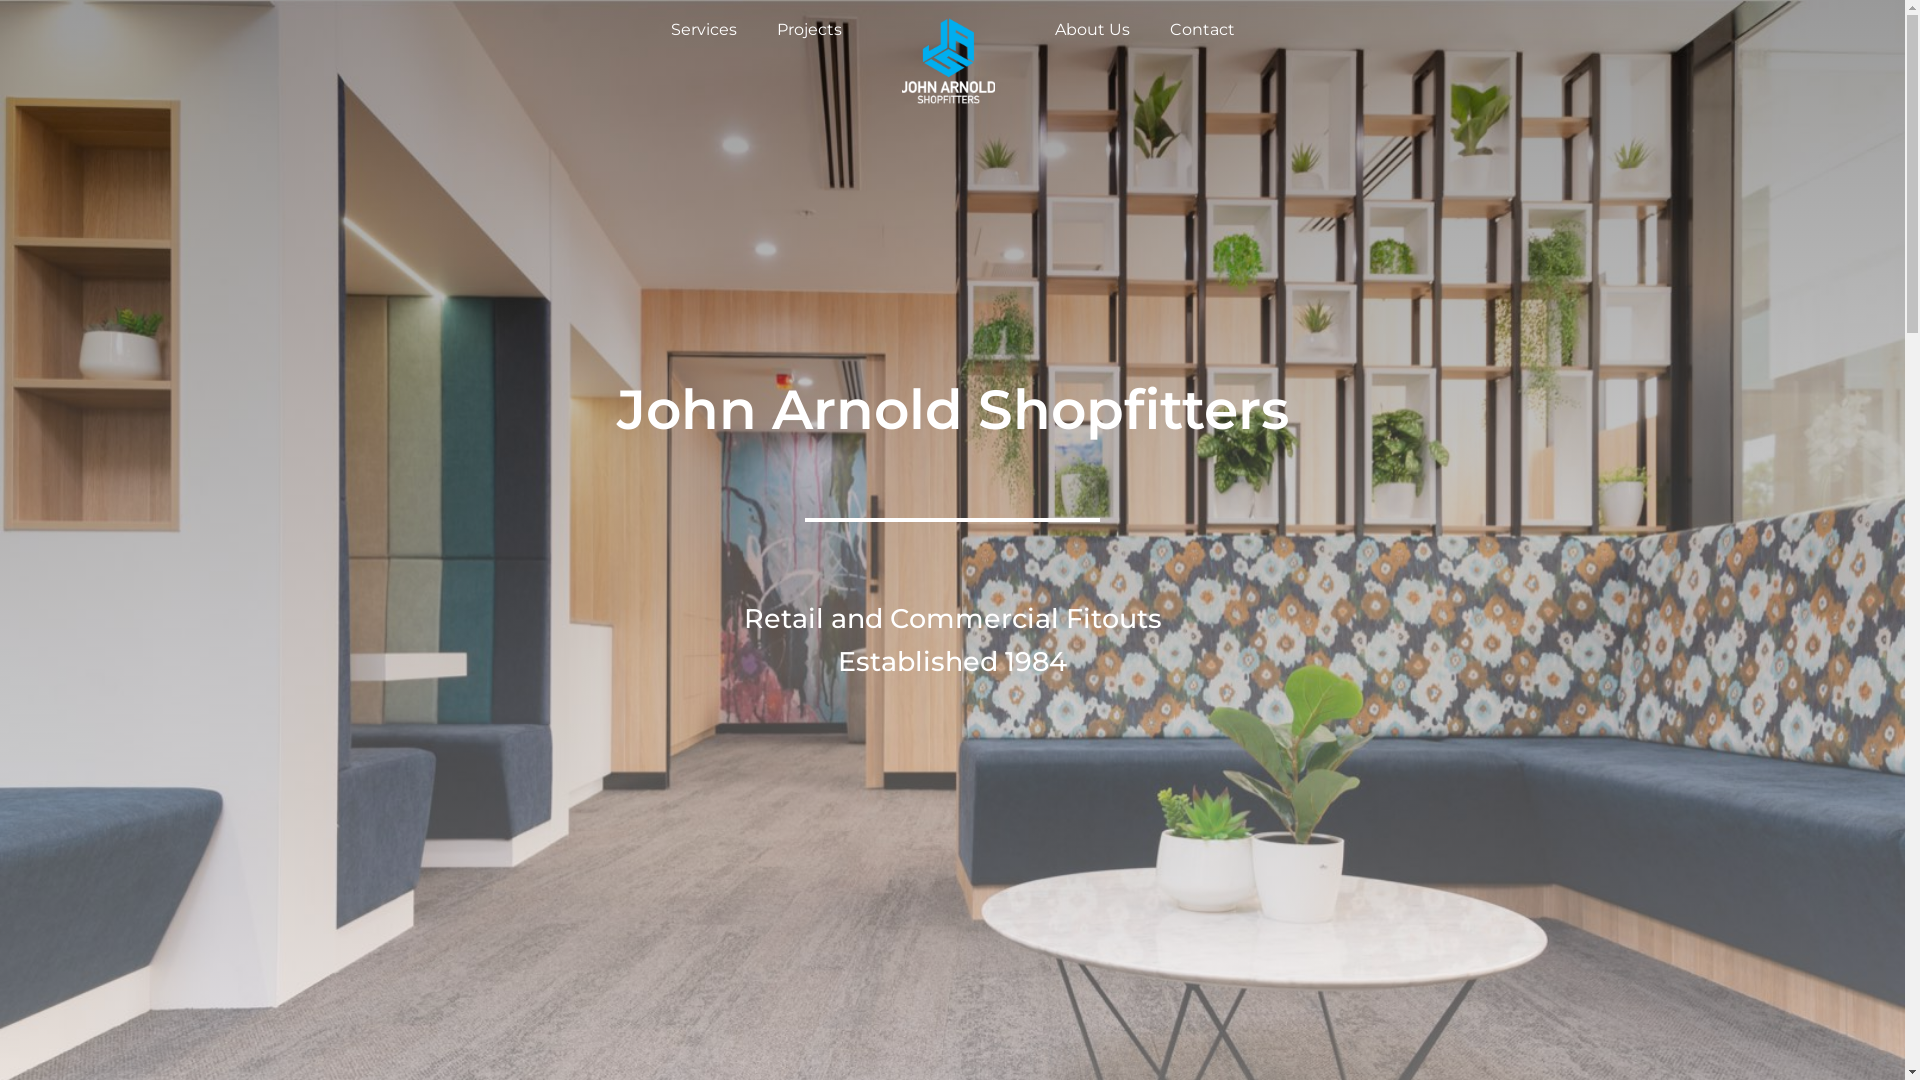  Describe the element at coordinates (810, 30) in the screenshot. I see `Projects` at that location.